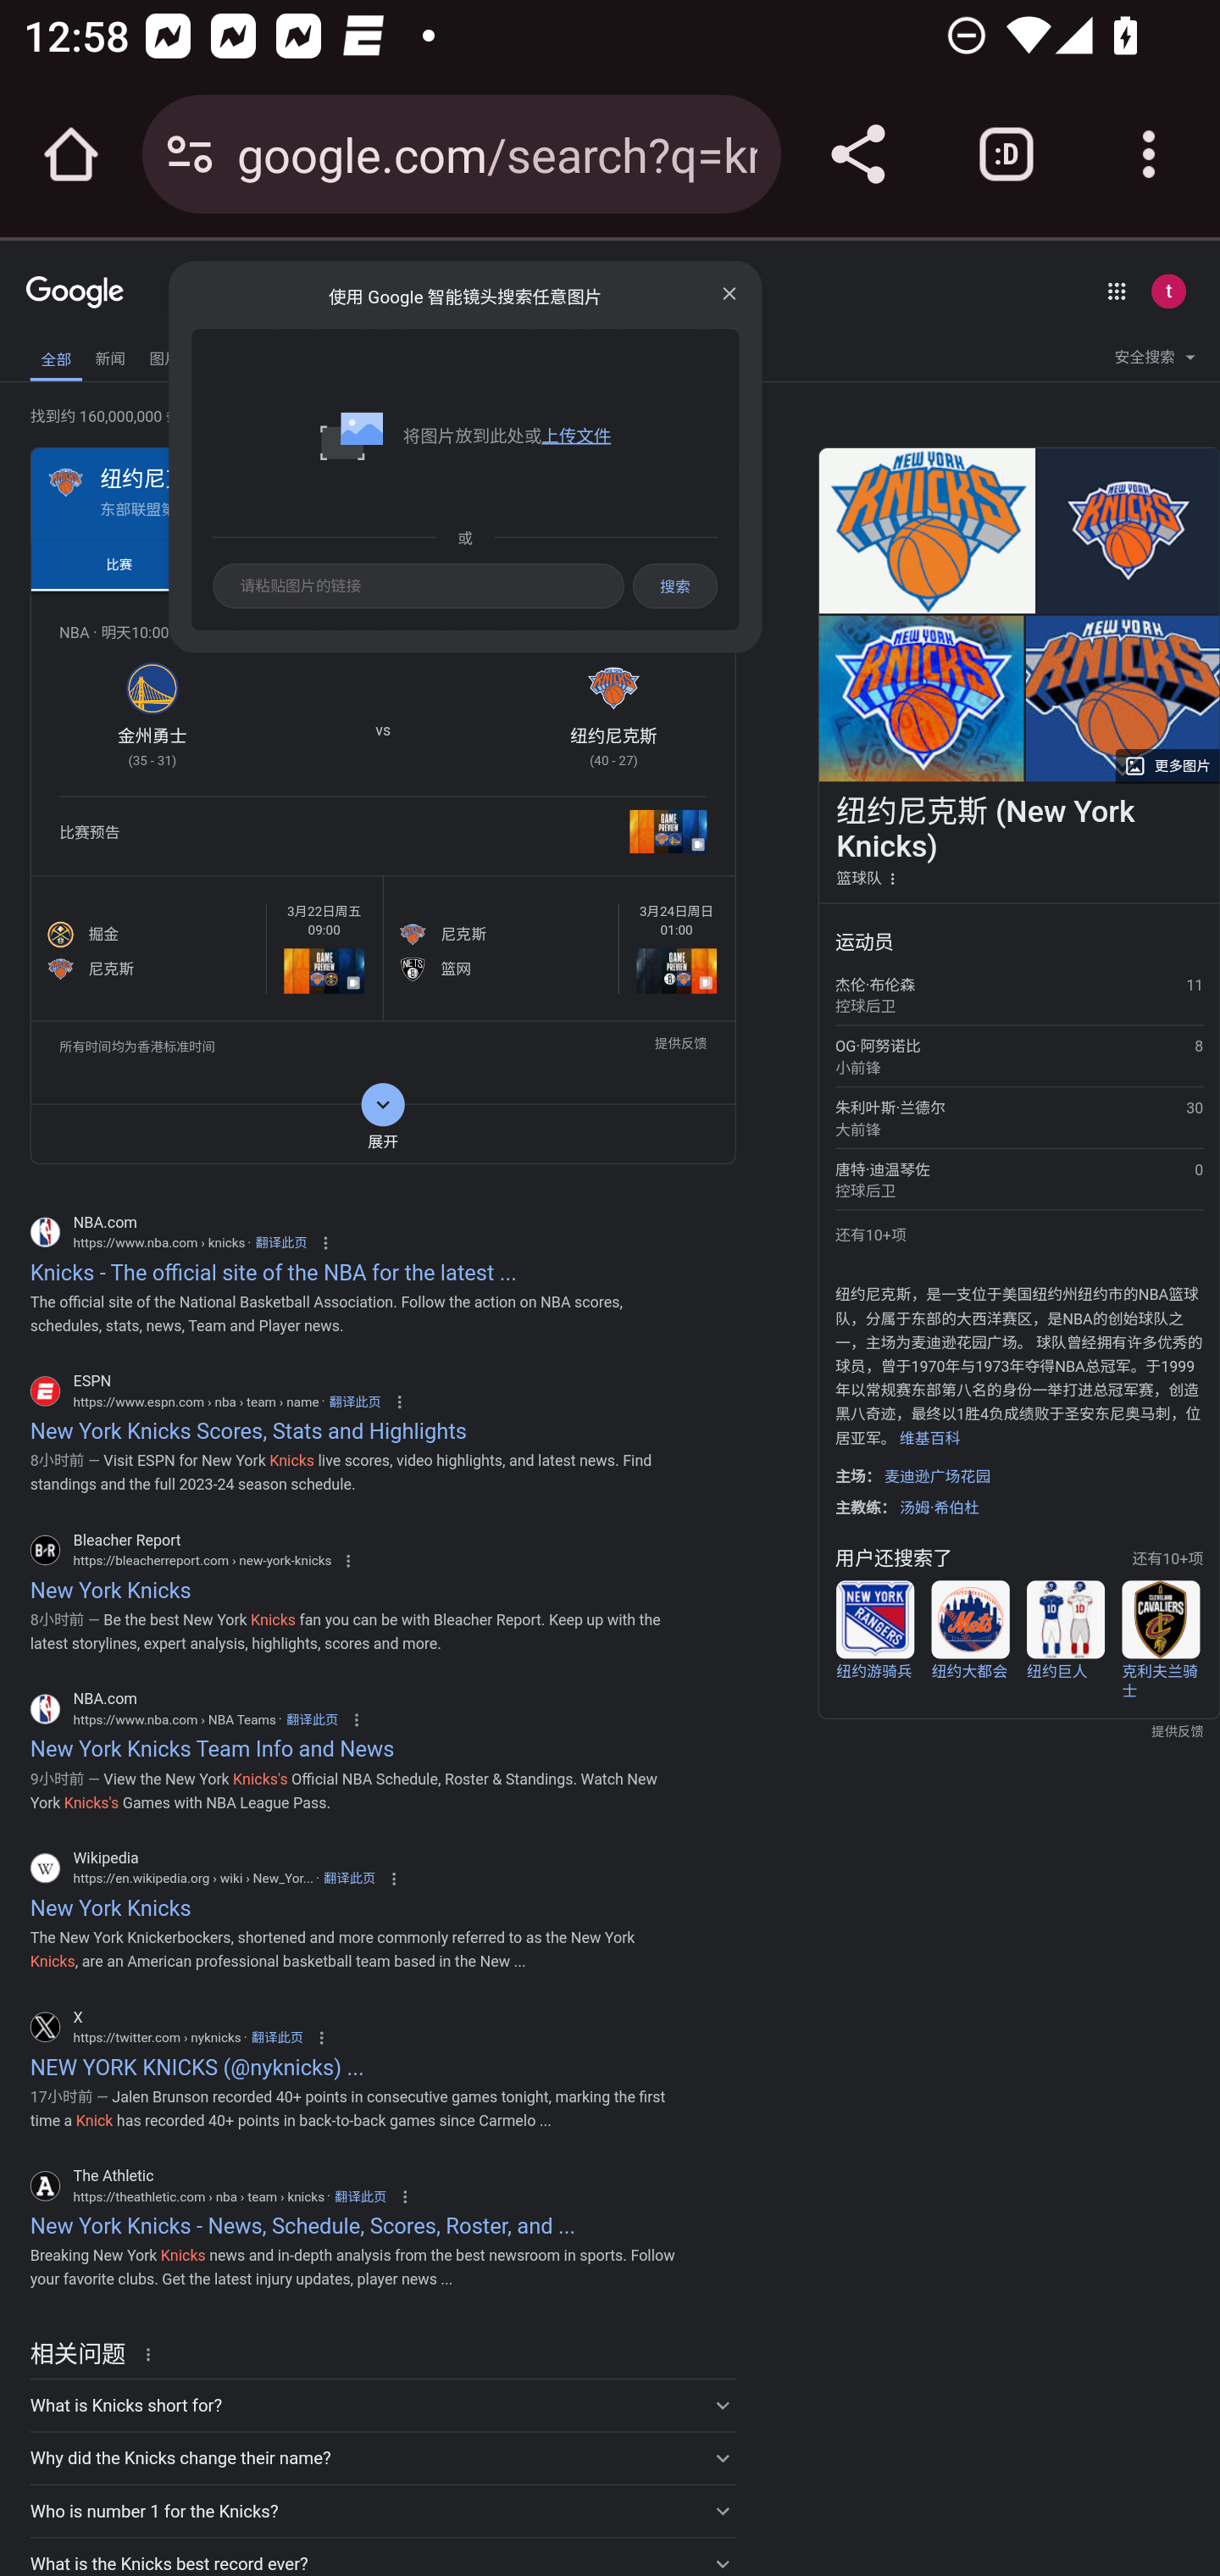 This screenshot has width=1220, height=2576. Describe the element at coordinates (382, 836) in the screenshot. I see `比赛预告` at that location.